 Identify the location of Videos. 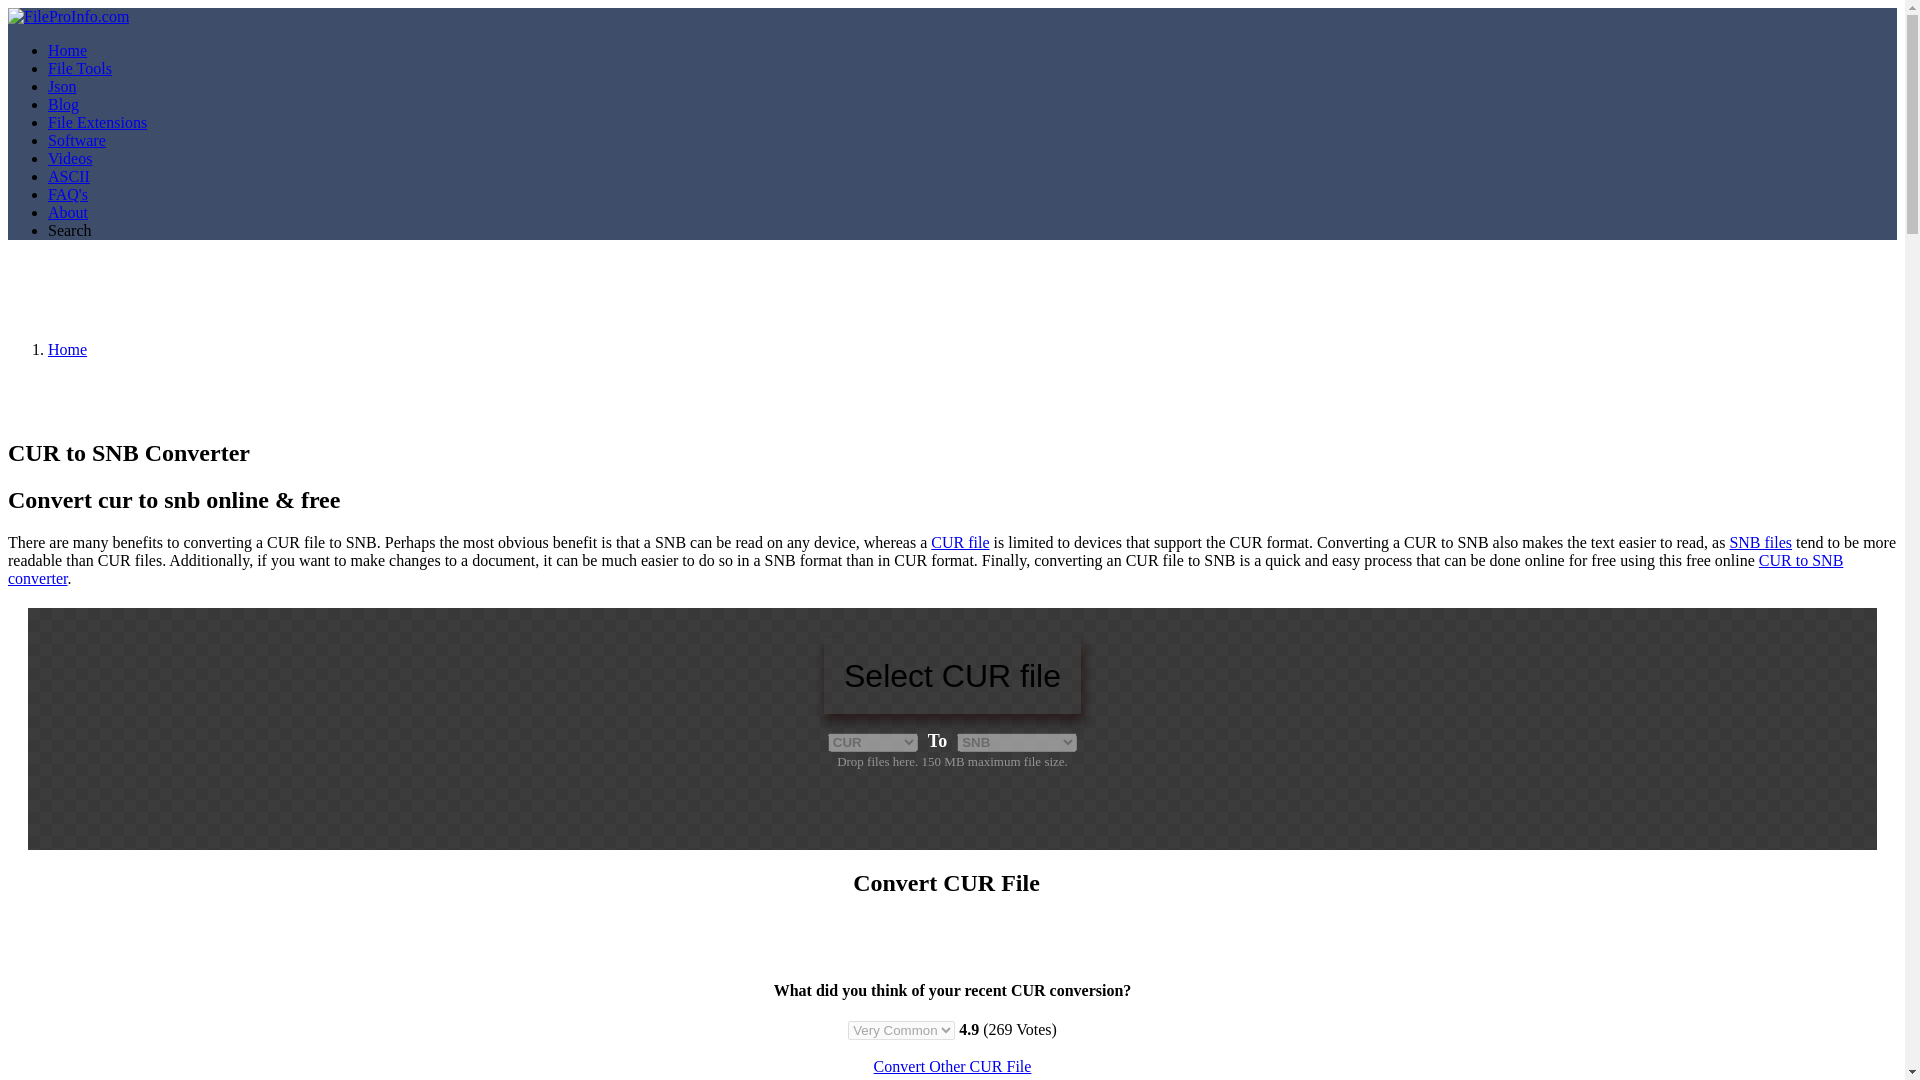
(70, 158).